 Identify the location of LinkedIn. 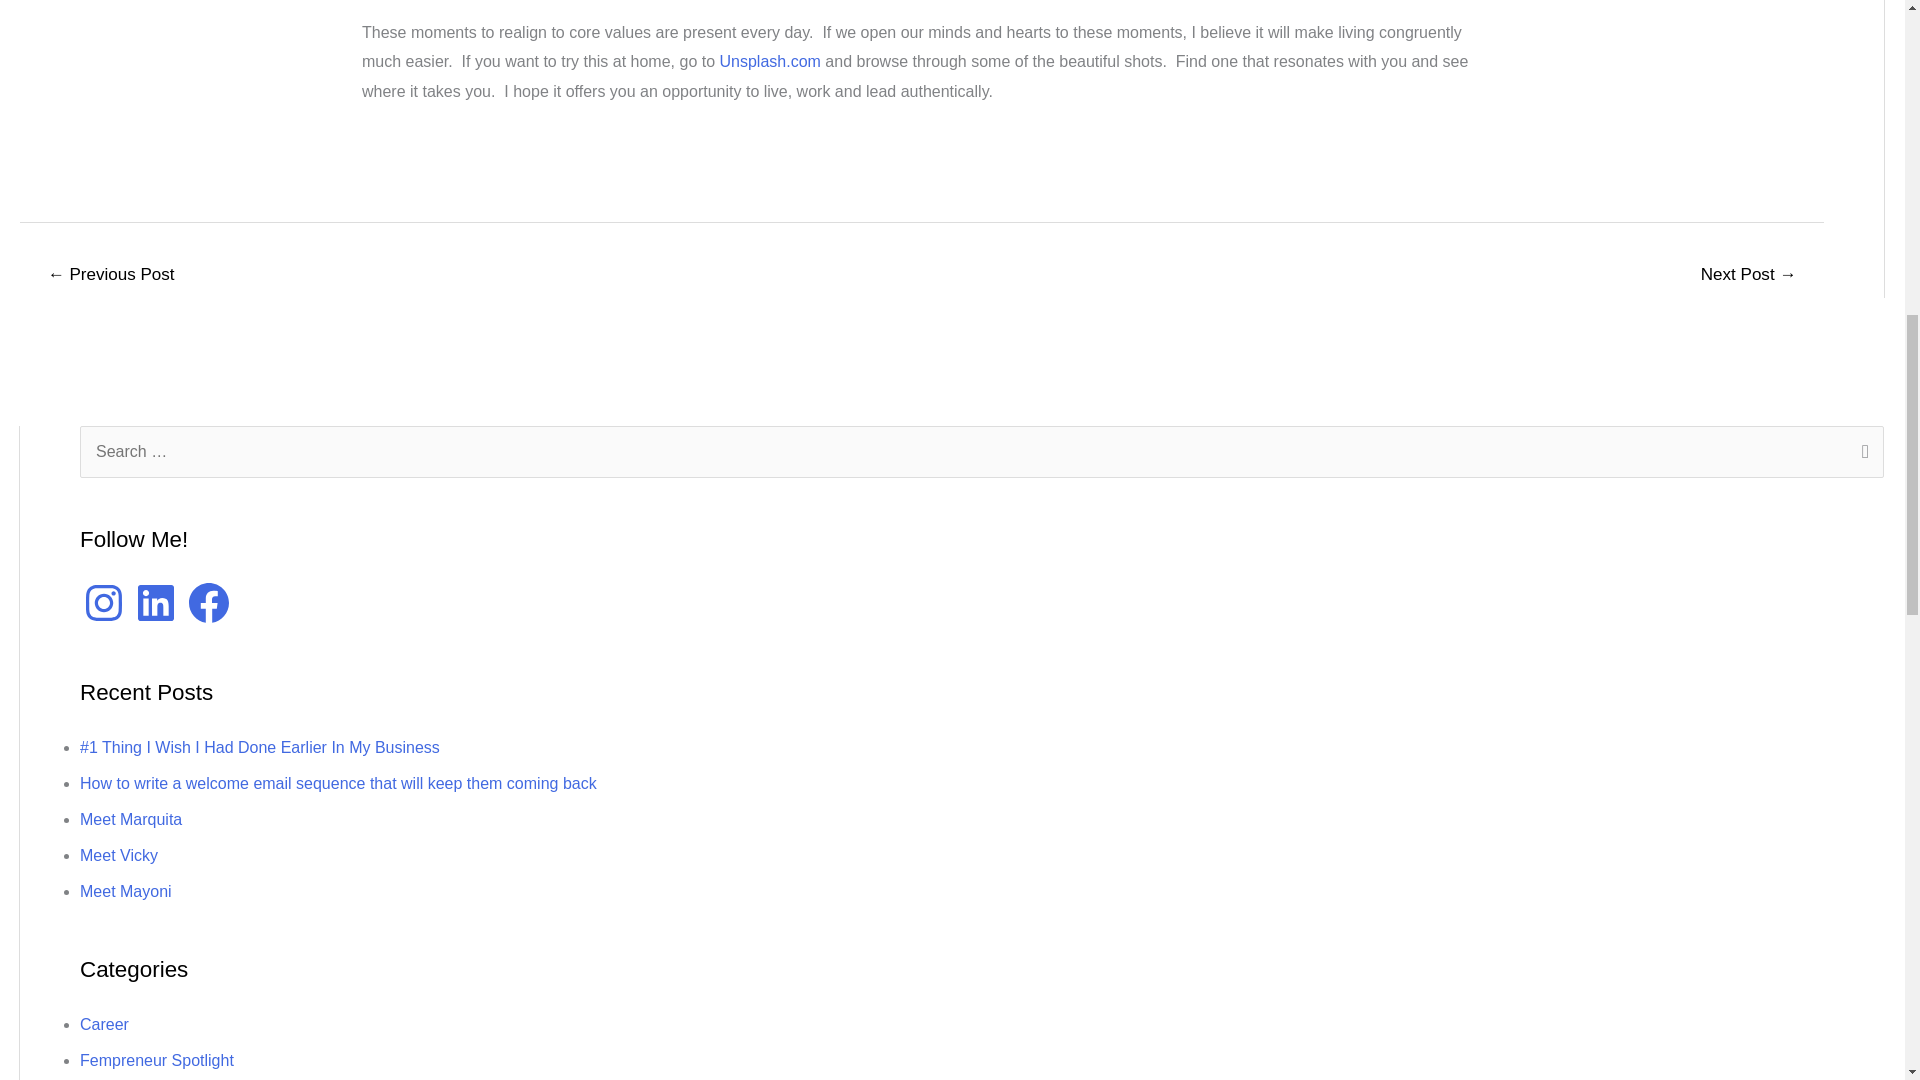
(156, 602).